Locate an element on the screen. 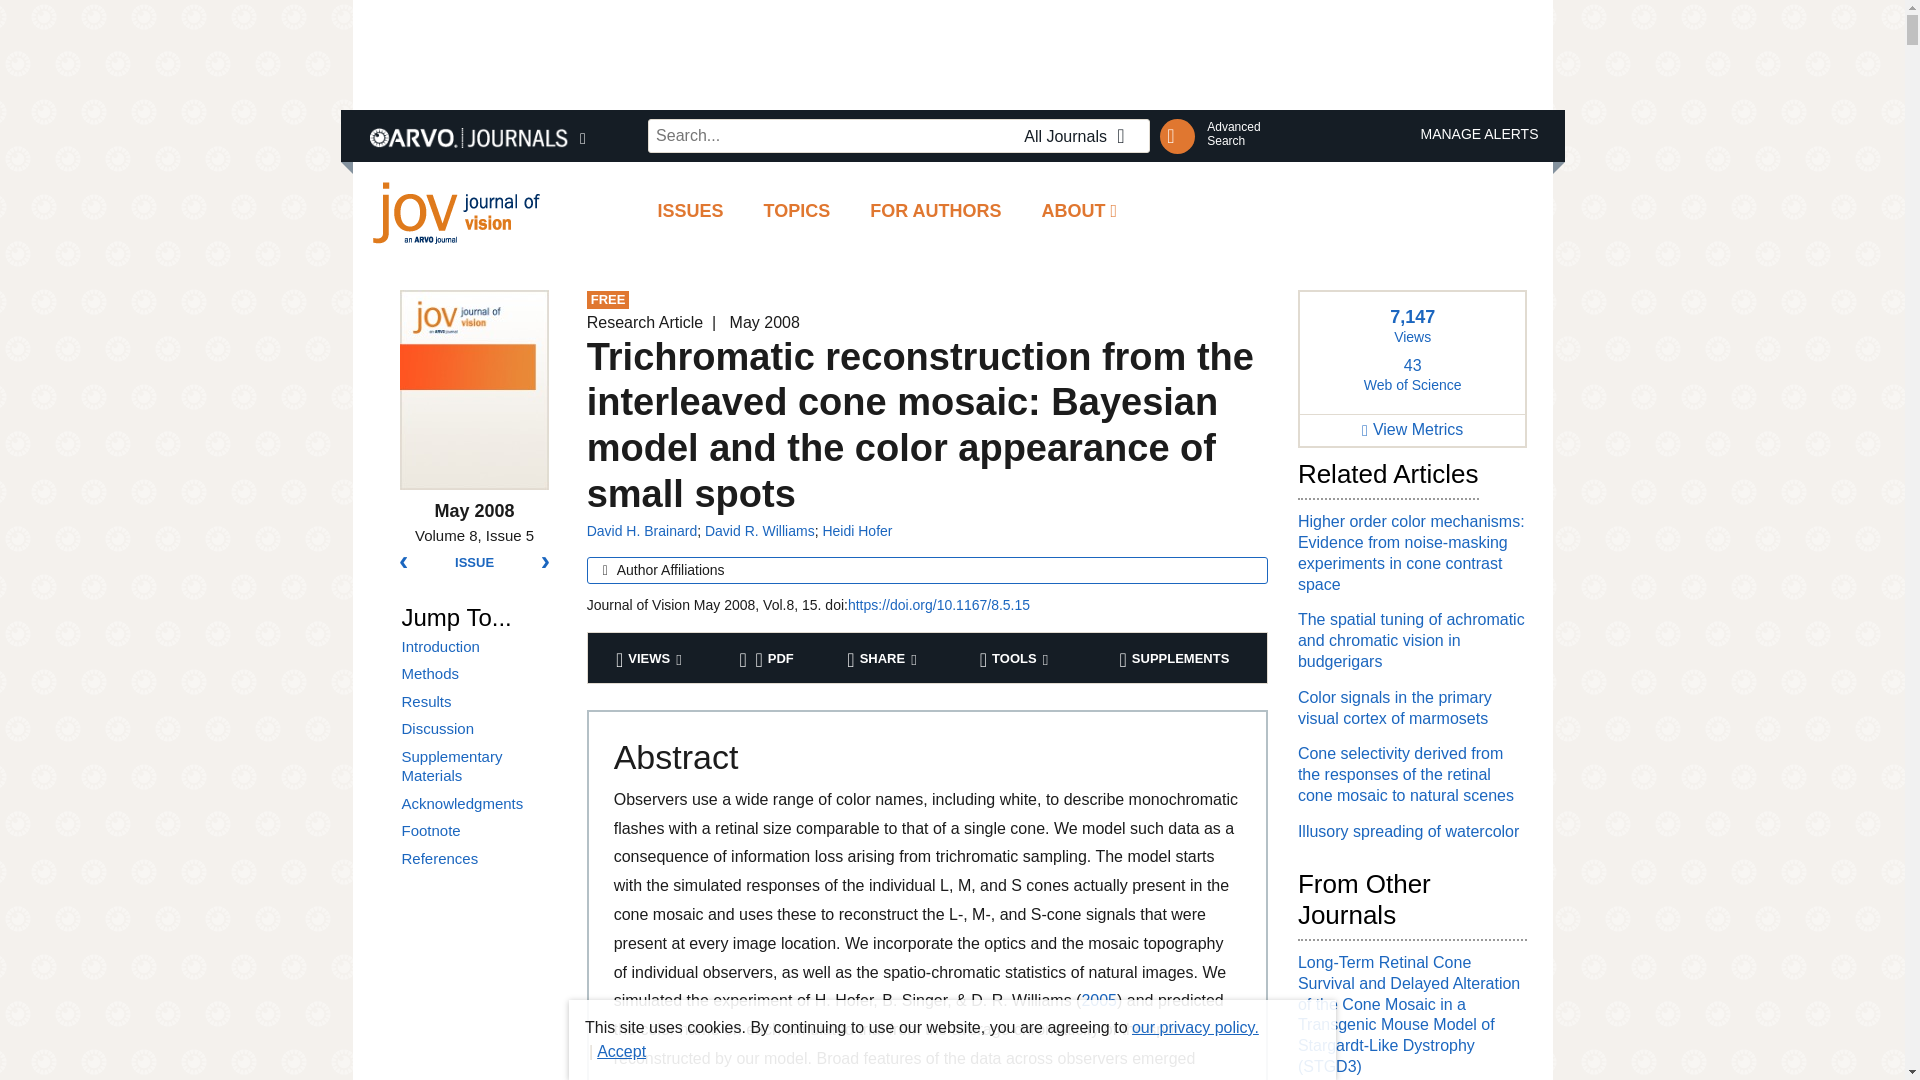 Image resolution: width=1920 pixels, height=1080 pixels. Methods is located at coordinates (1233, 133).